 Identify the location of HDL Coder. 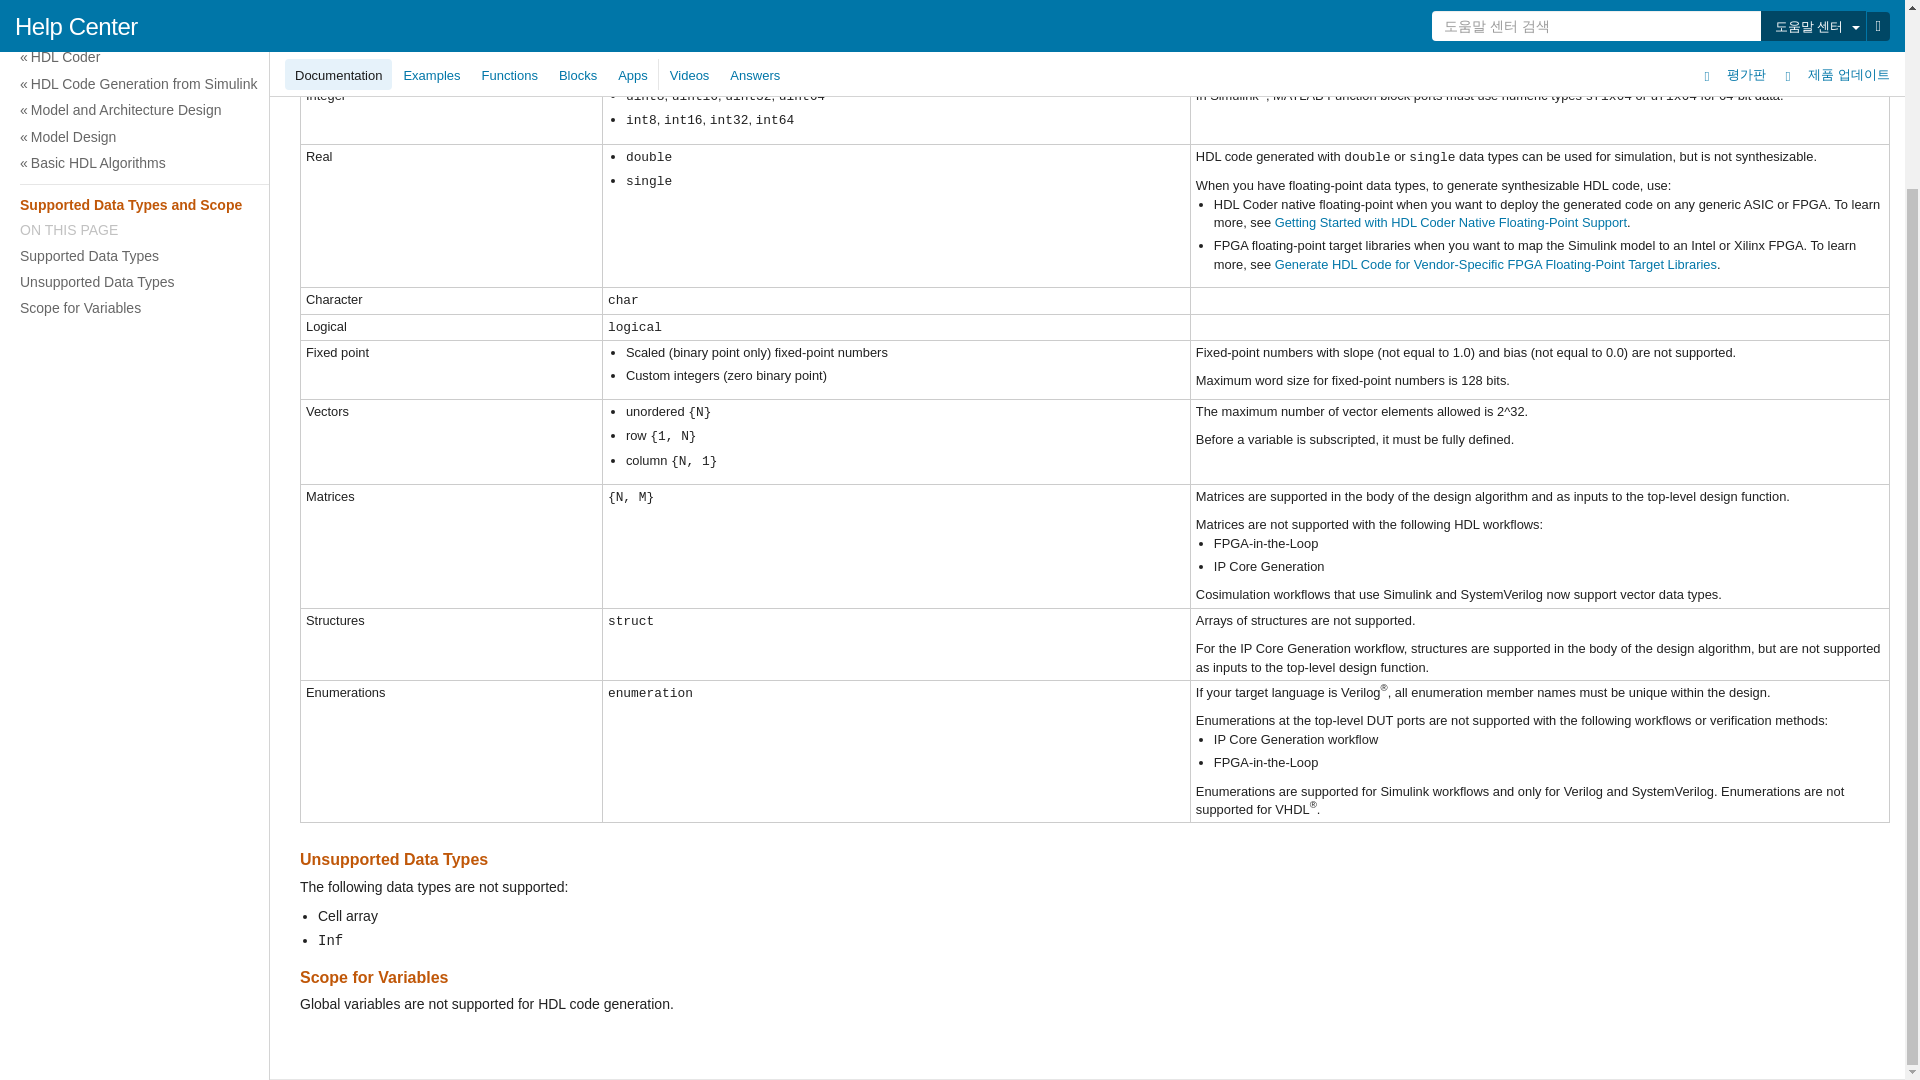
(950, 57).